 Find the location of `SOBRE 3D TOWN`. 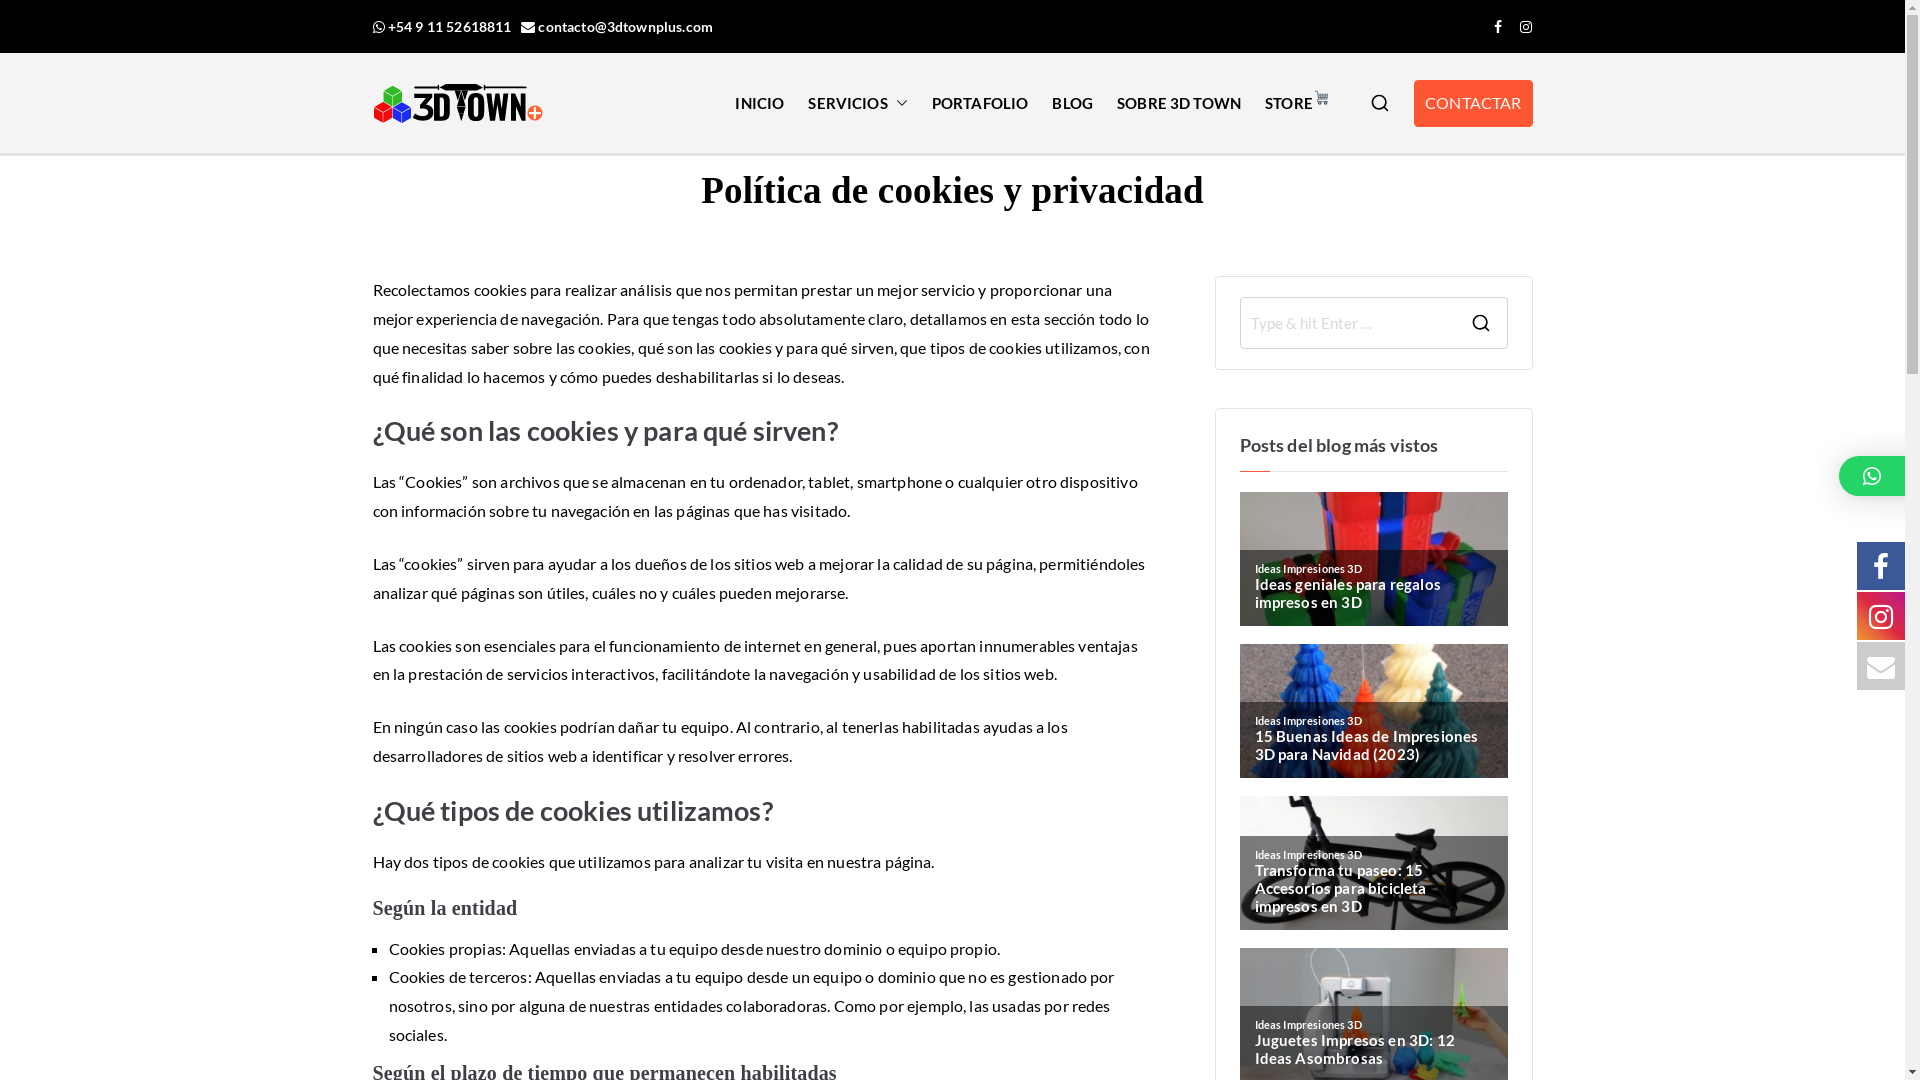

SOBRE 3D TOWN is located at coordinates (1179, 104).